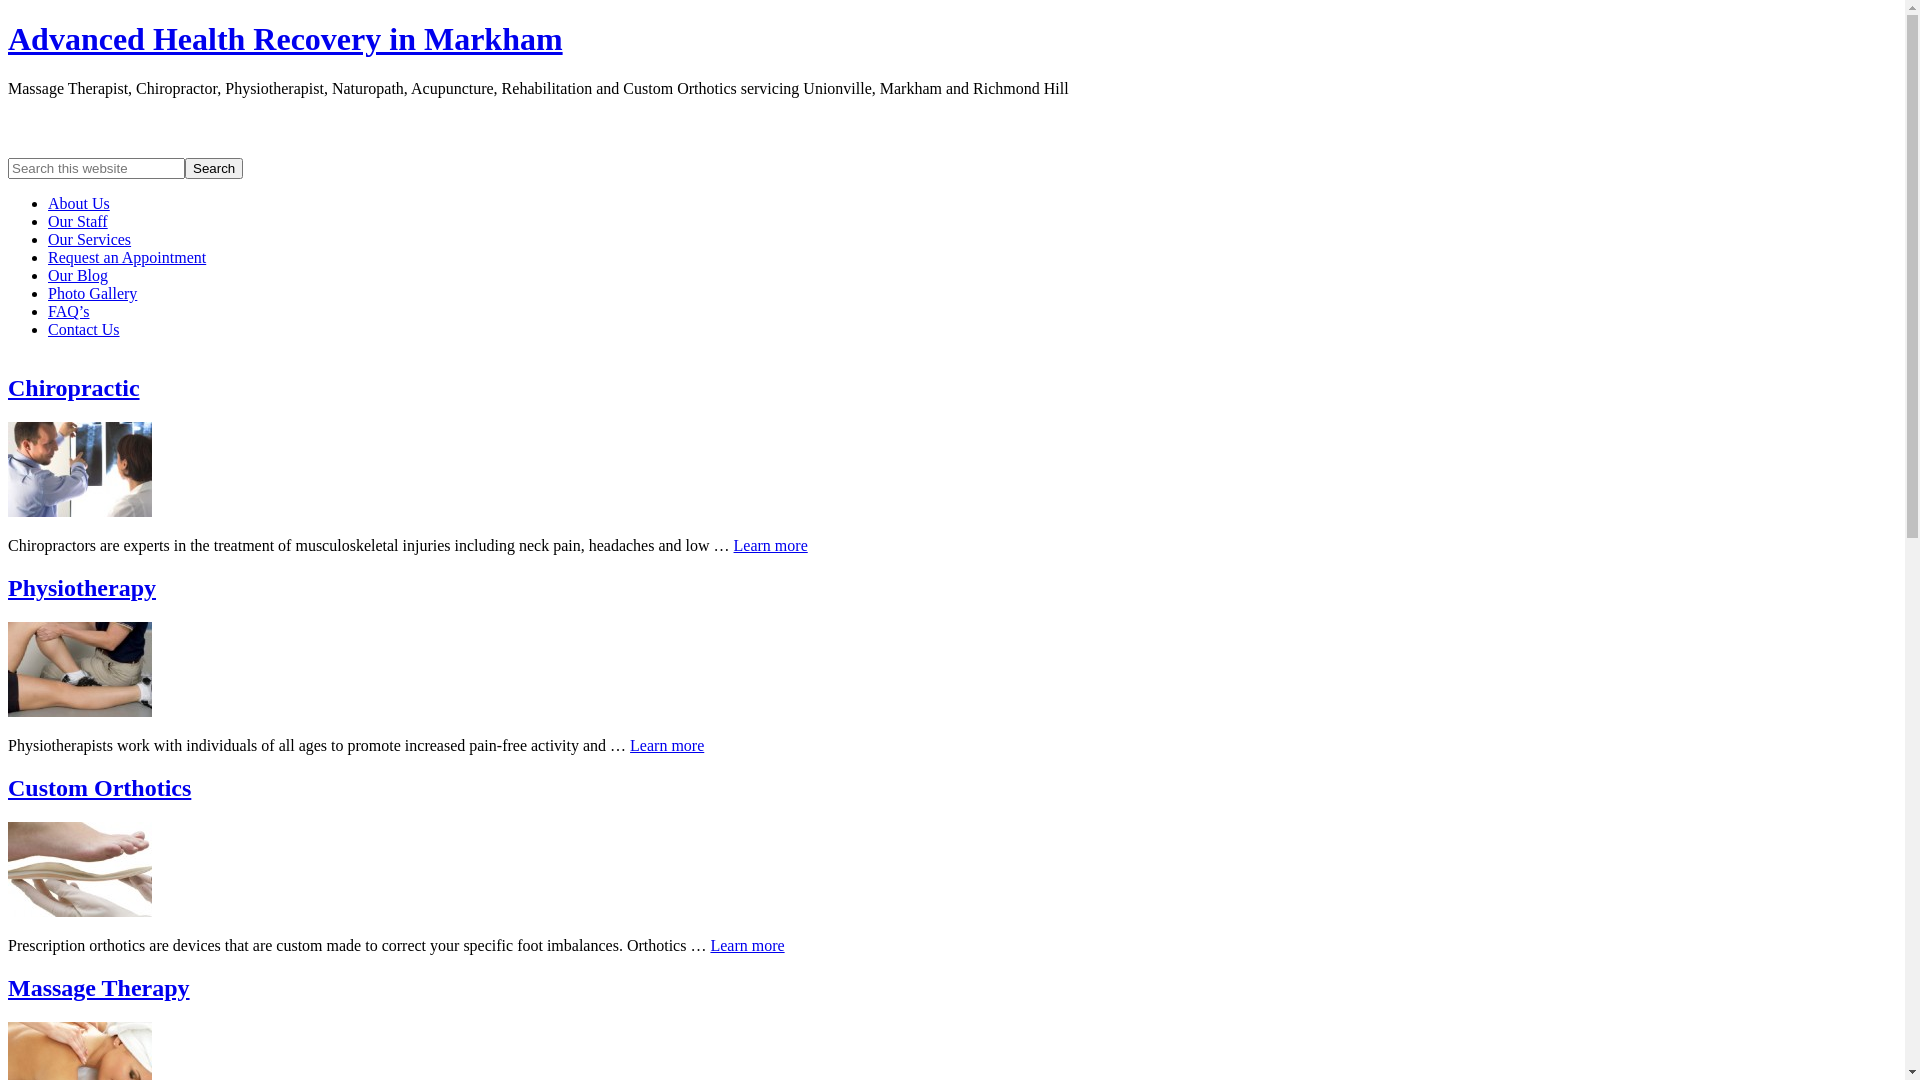 This screenshot has width=1920, height=1080. I want to click on Chiropractic, so click(74, 388).